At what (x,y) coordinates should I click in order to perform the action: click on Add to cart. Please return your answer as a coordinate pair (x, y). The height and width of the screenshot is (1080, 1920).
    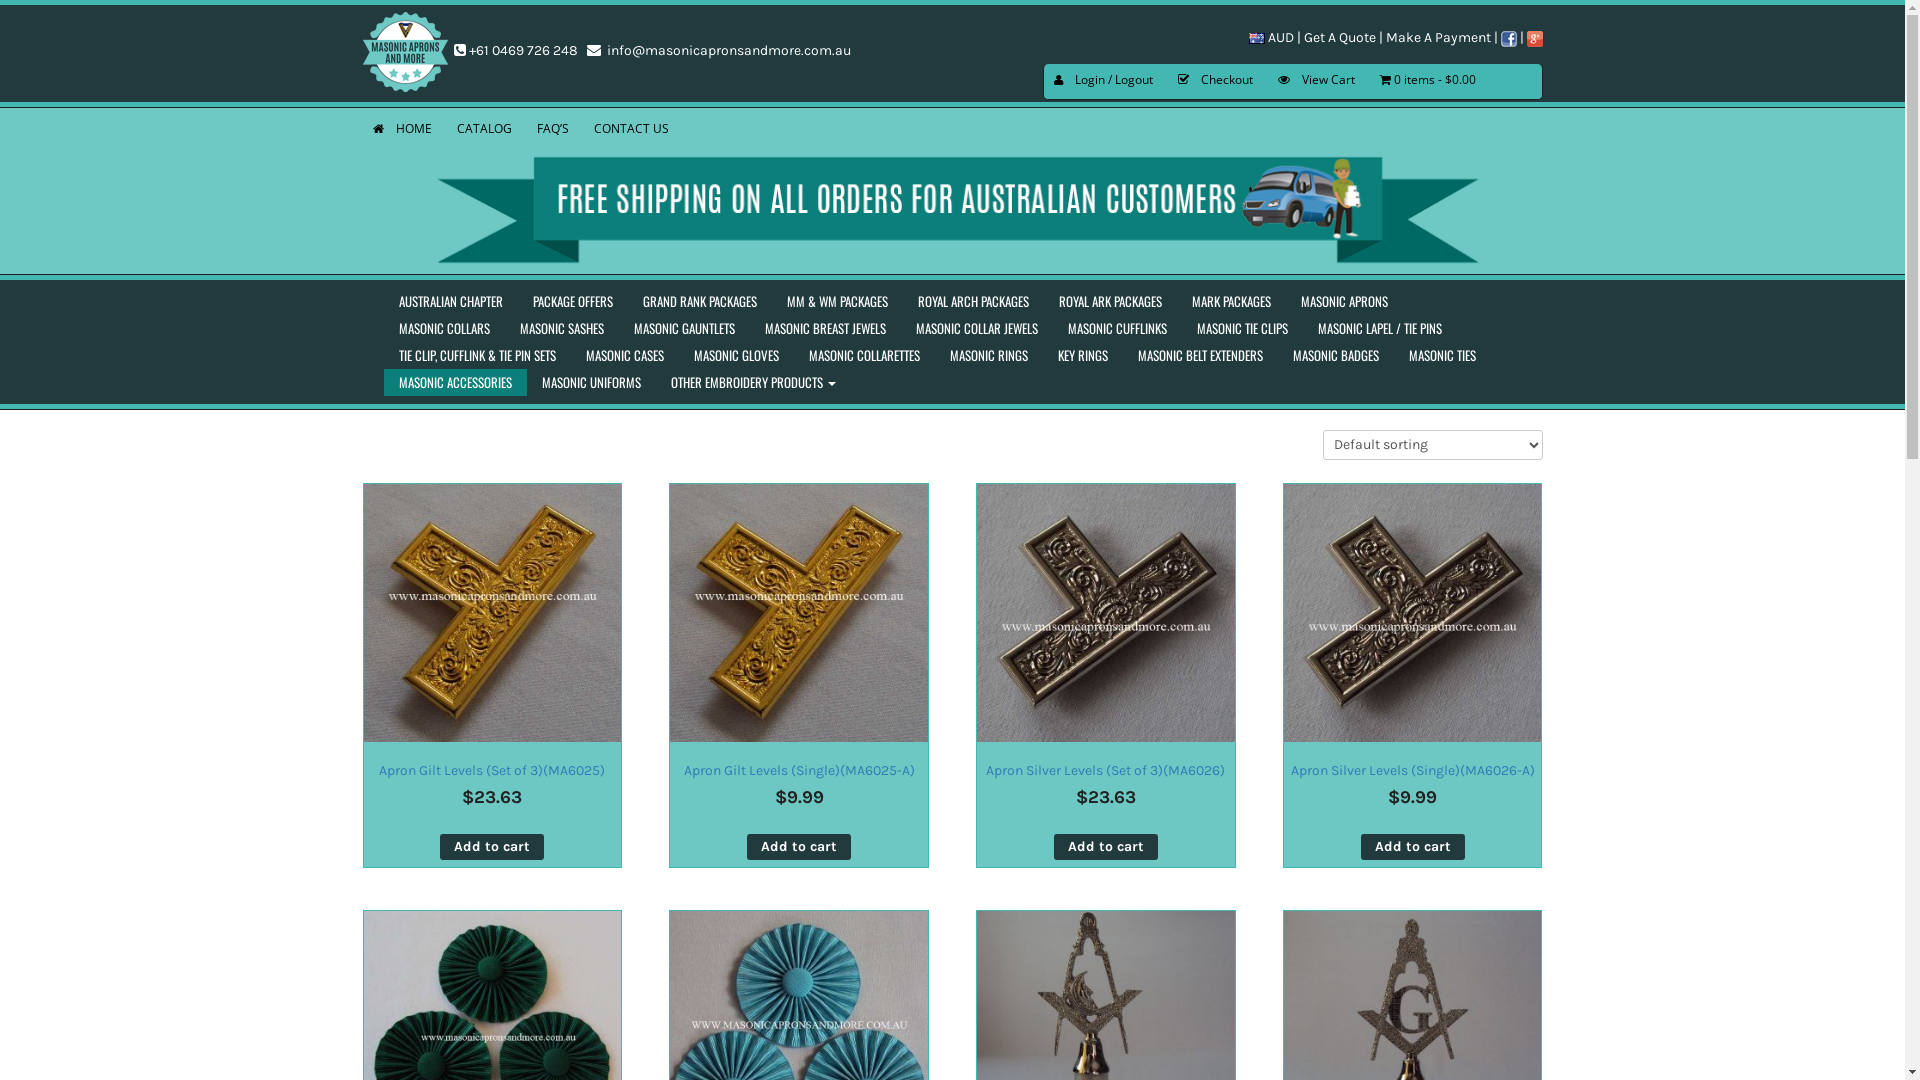
    Looking at the image, I should click on (799, 848).